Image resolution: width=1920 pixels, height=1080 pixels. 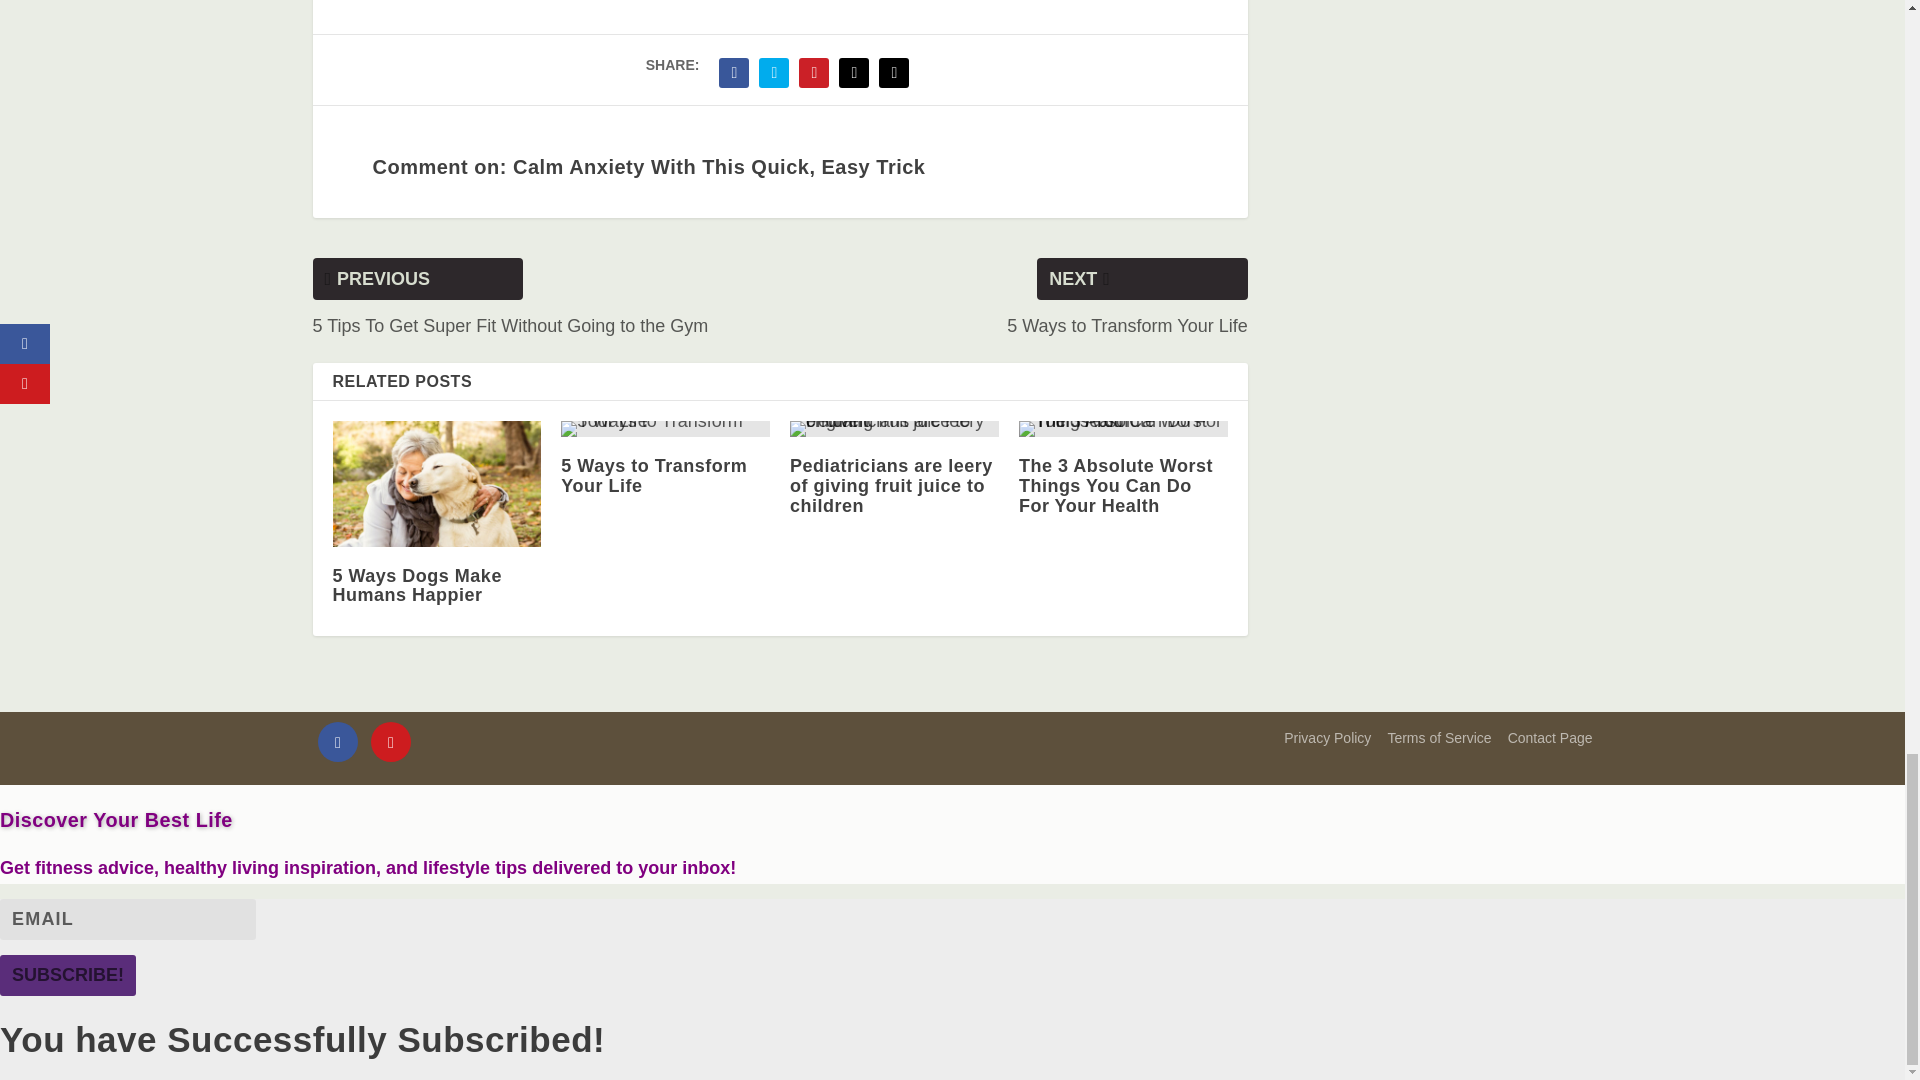 I want to click on Terms of Service, so click(x=1438, y=738).